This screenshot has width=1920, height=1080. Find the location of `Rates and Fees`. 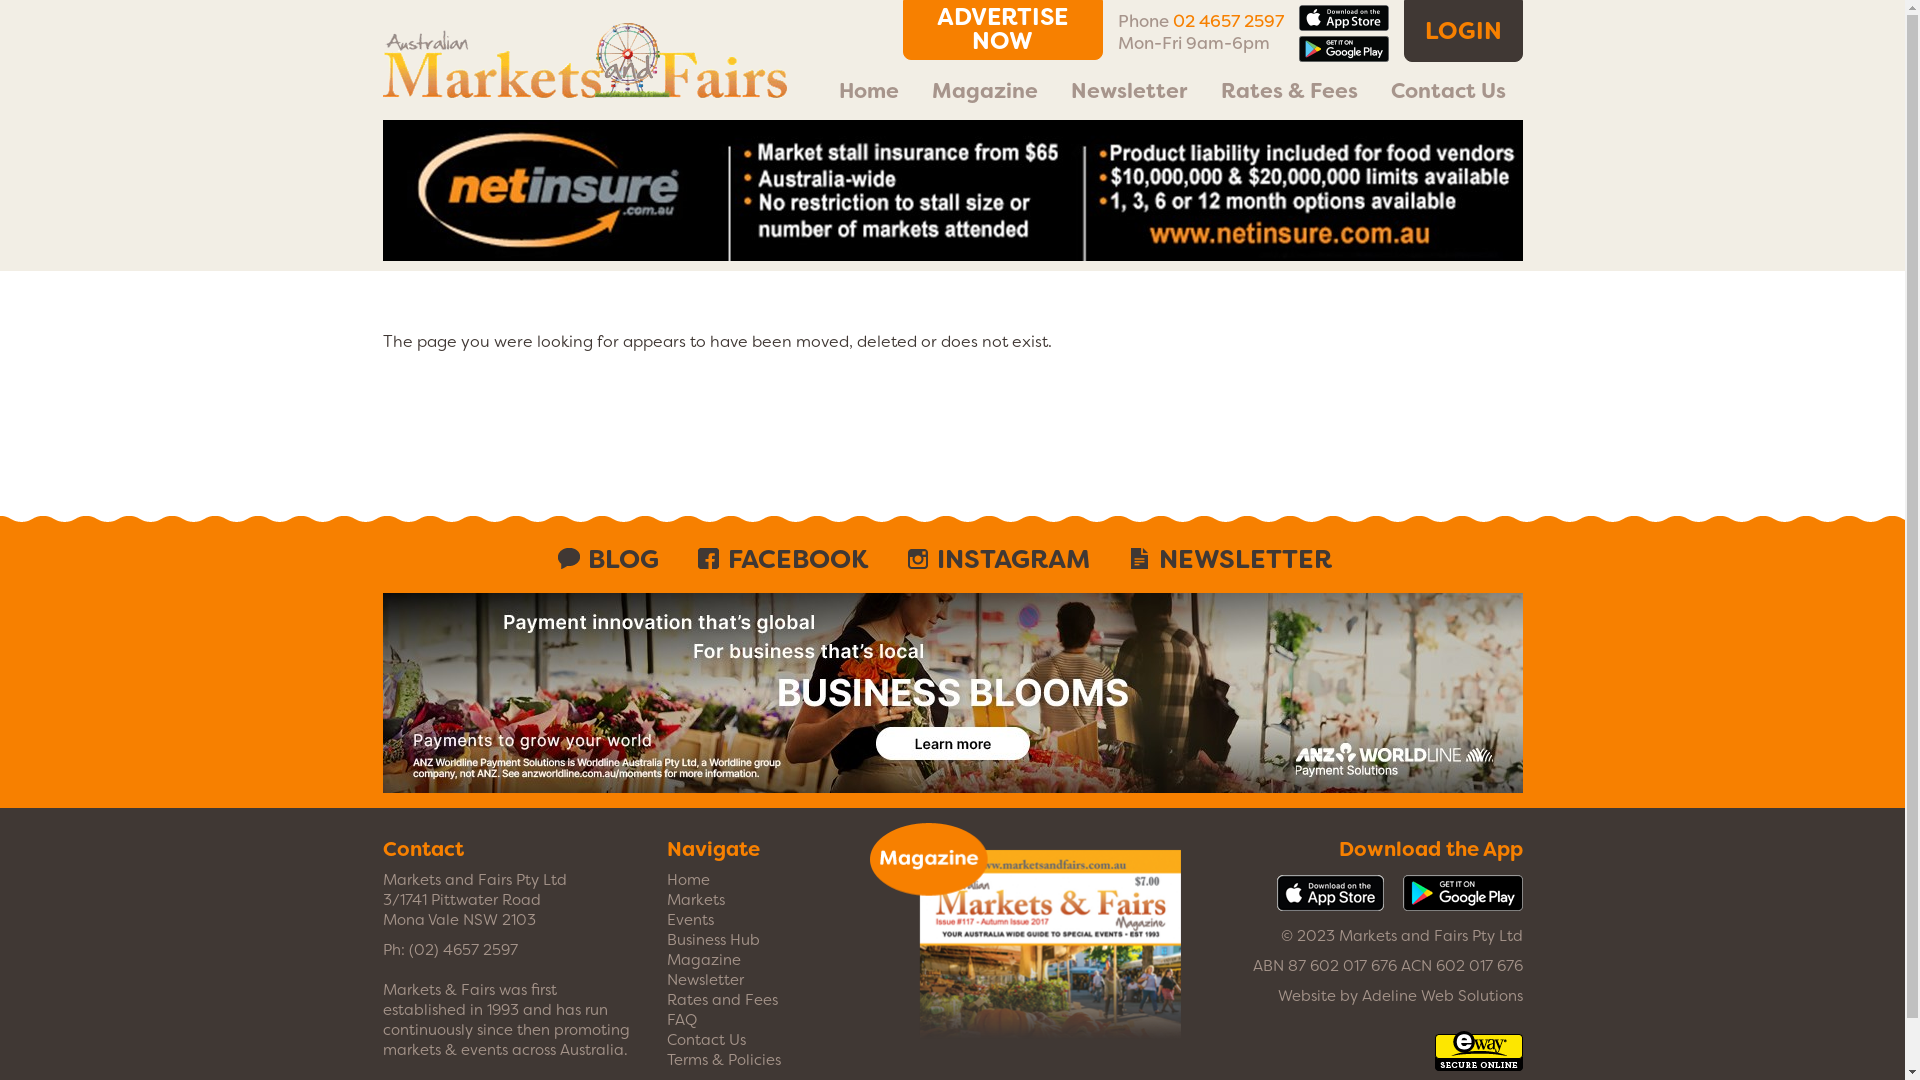

Rates and Fees is located at coordinates (722, 1000).